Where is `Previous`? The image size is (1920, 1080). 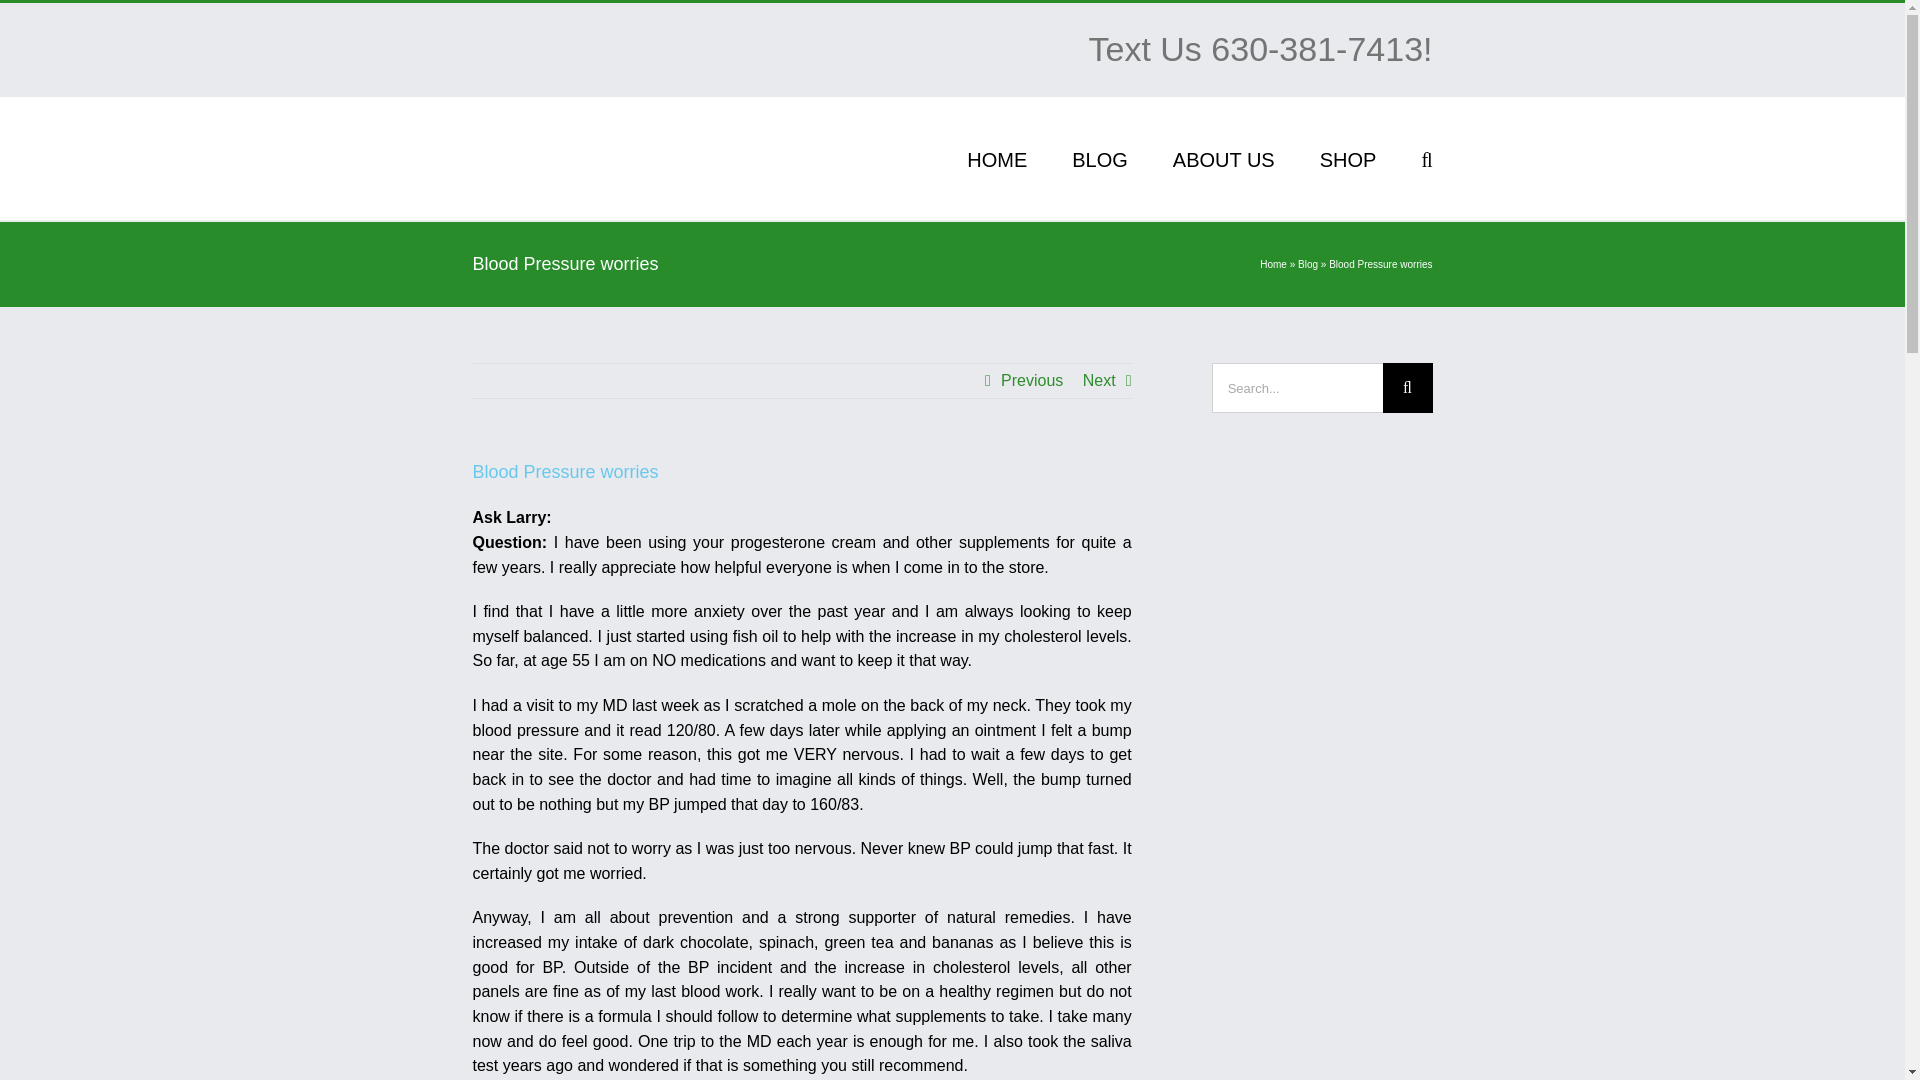 Previous is located at coordinates (1032, 380).